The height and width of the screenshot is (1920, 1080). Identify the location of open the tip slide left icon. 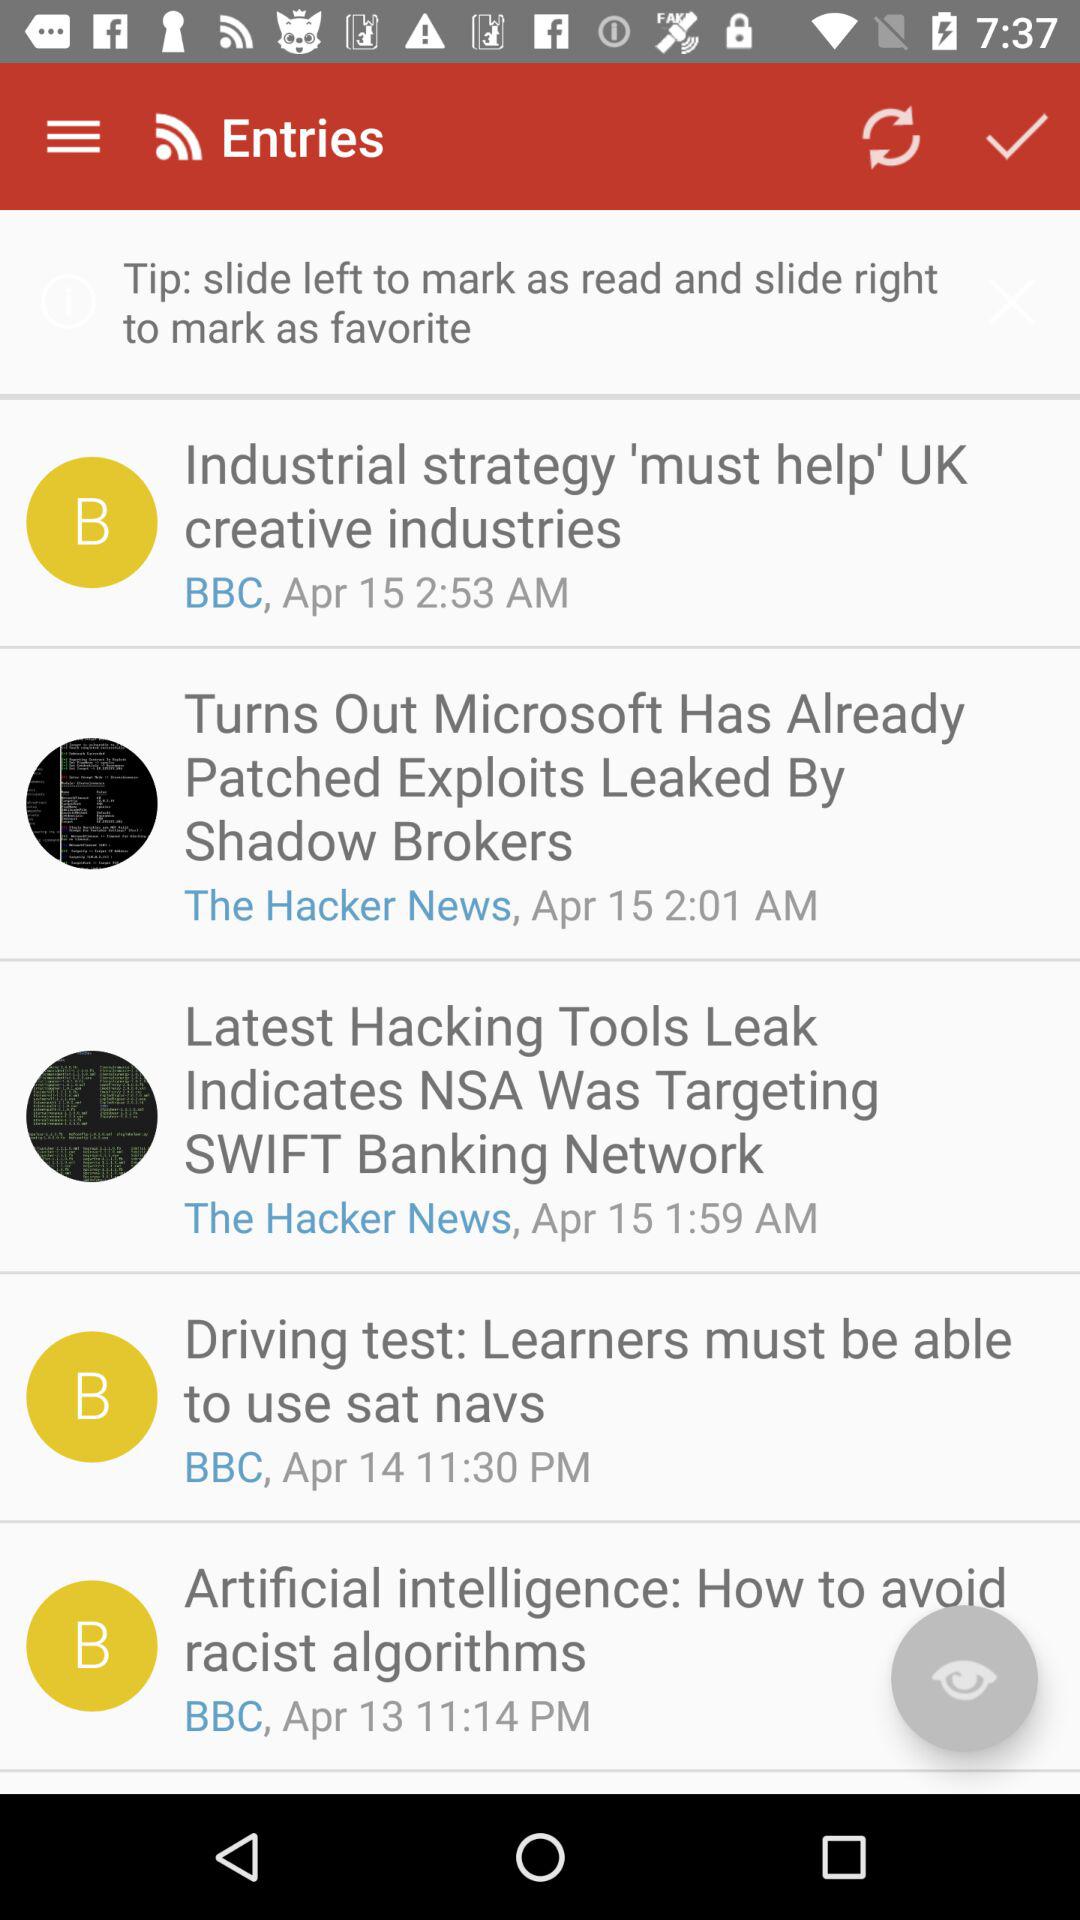
(540, 302).